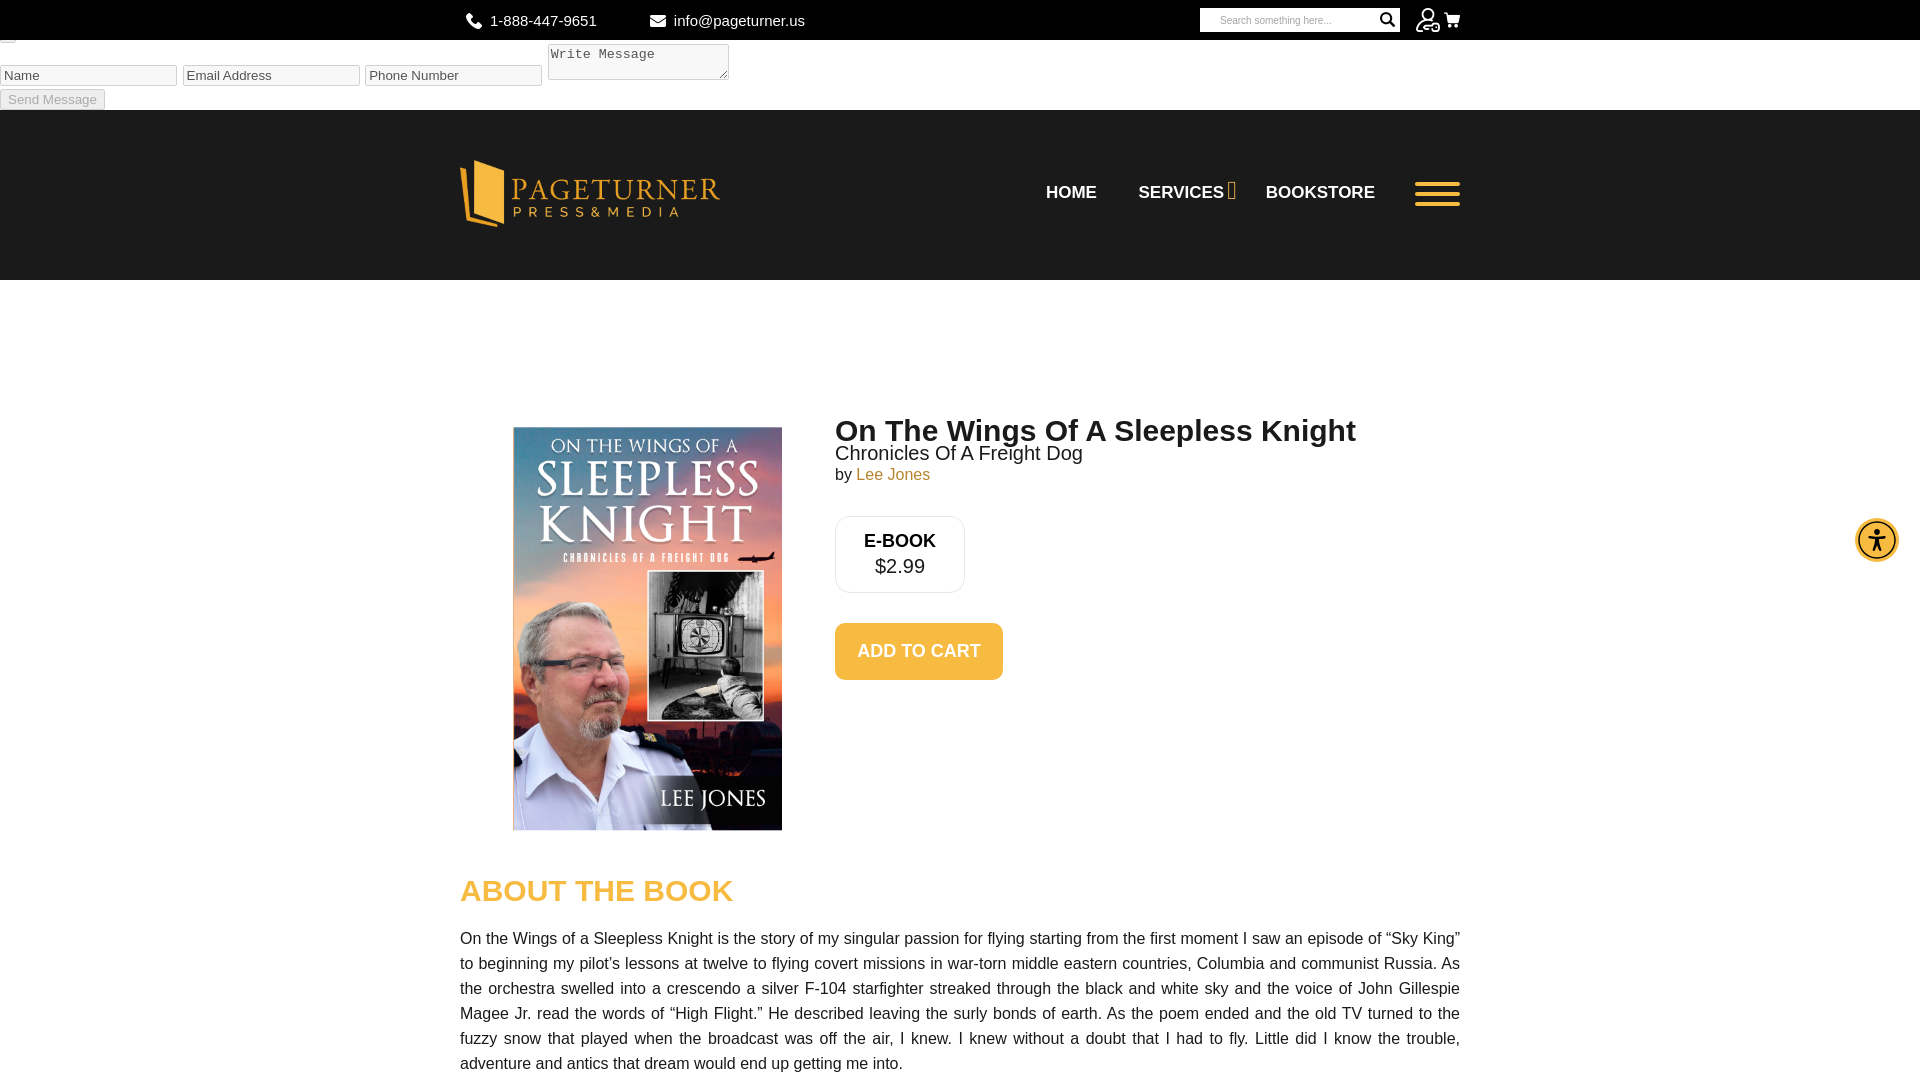 The image size is (1920, 1080). What do you see at coordinates (1320, 192) in the screenshot?
I see `BOOKSTORE` at bounding box center [1320, 192].